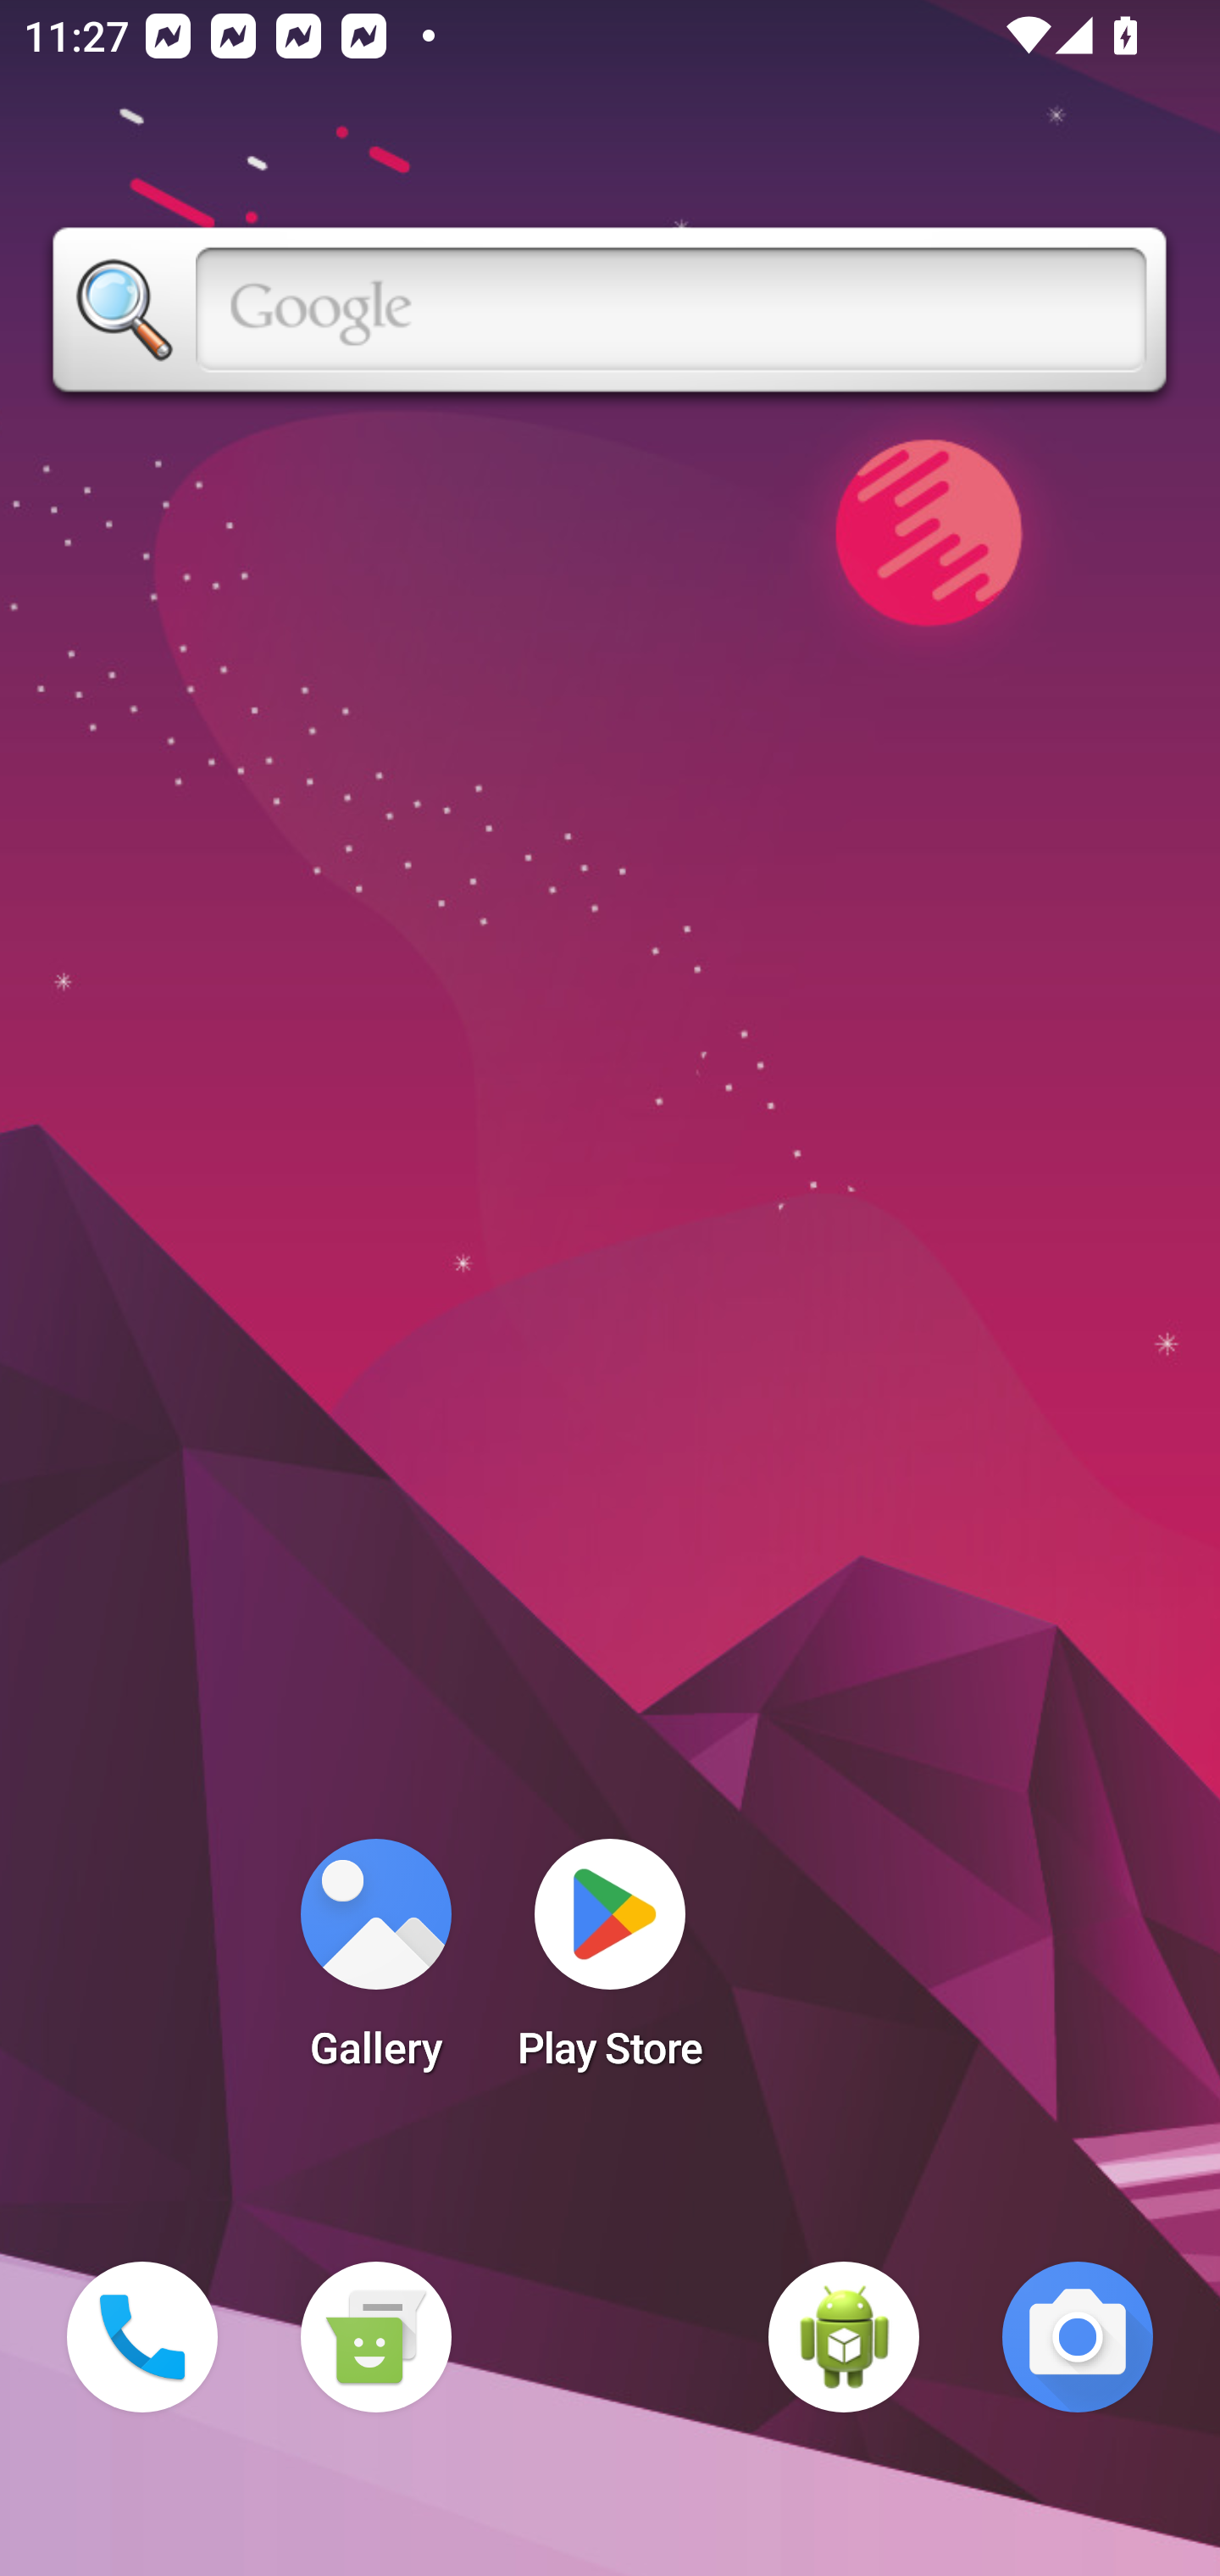 This screenshot has width=1220, height=2576. I want to click on Camera, so click(1078, 2337).